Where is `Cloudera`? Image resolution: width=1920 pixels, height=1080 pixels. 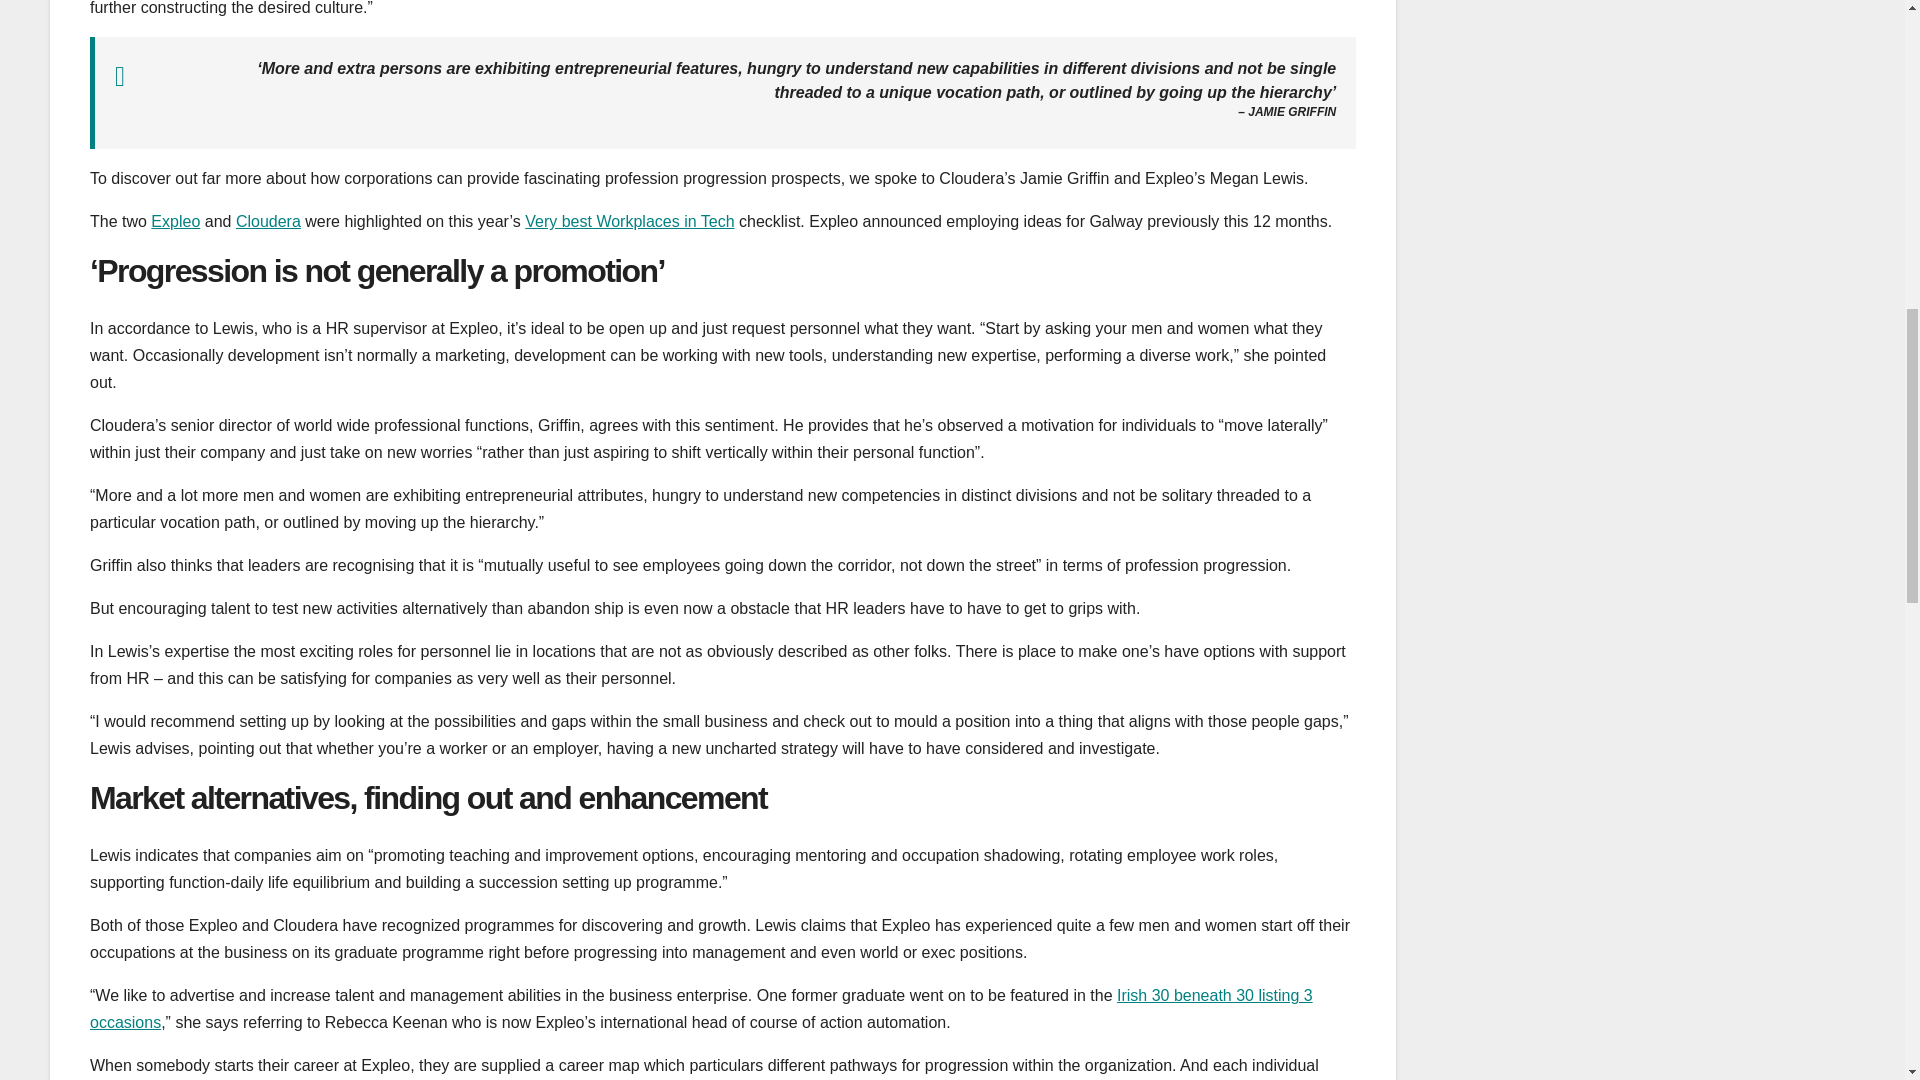 Cloudera is located at coordinates (268, 221).